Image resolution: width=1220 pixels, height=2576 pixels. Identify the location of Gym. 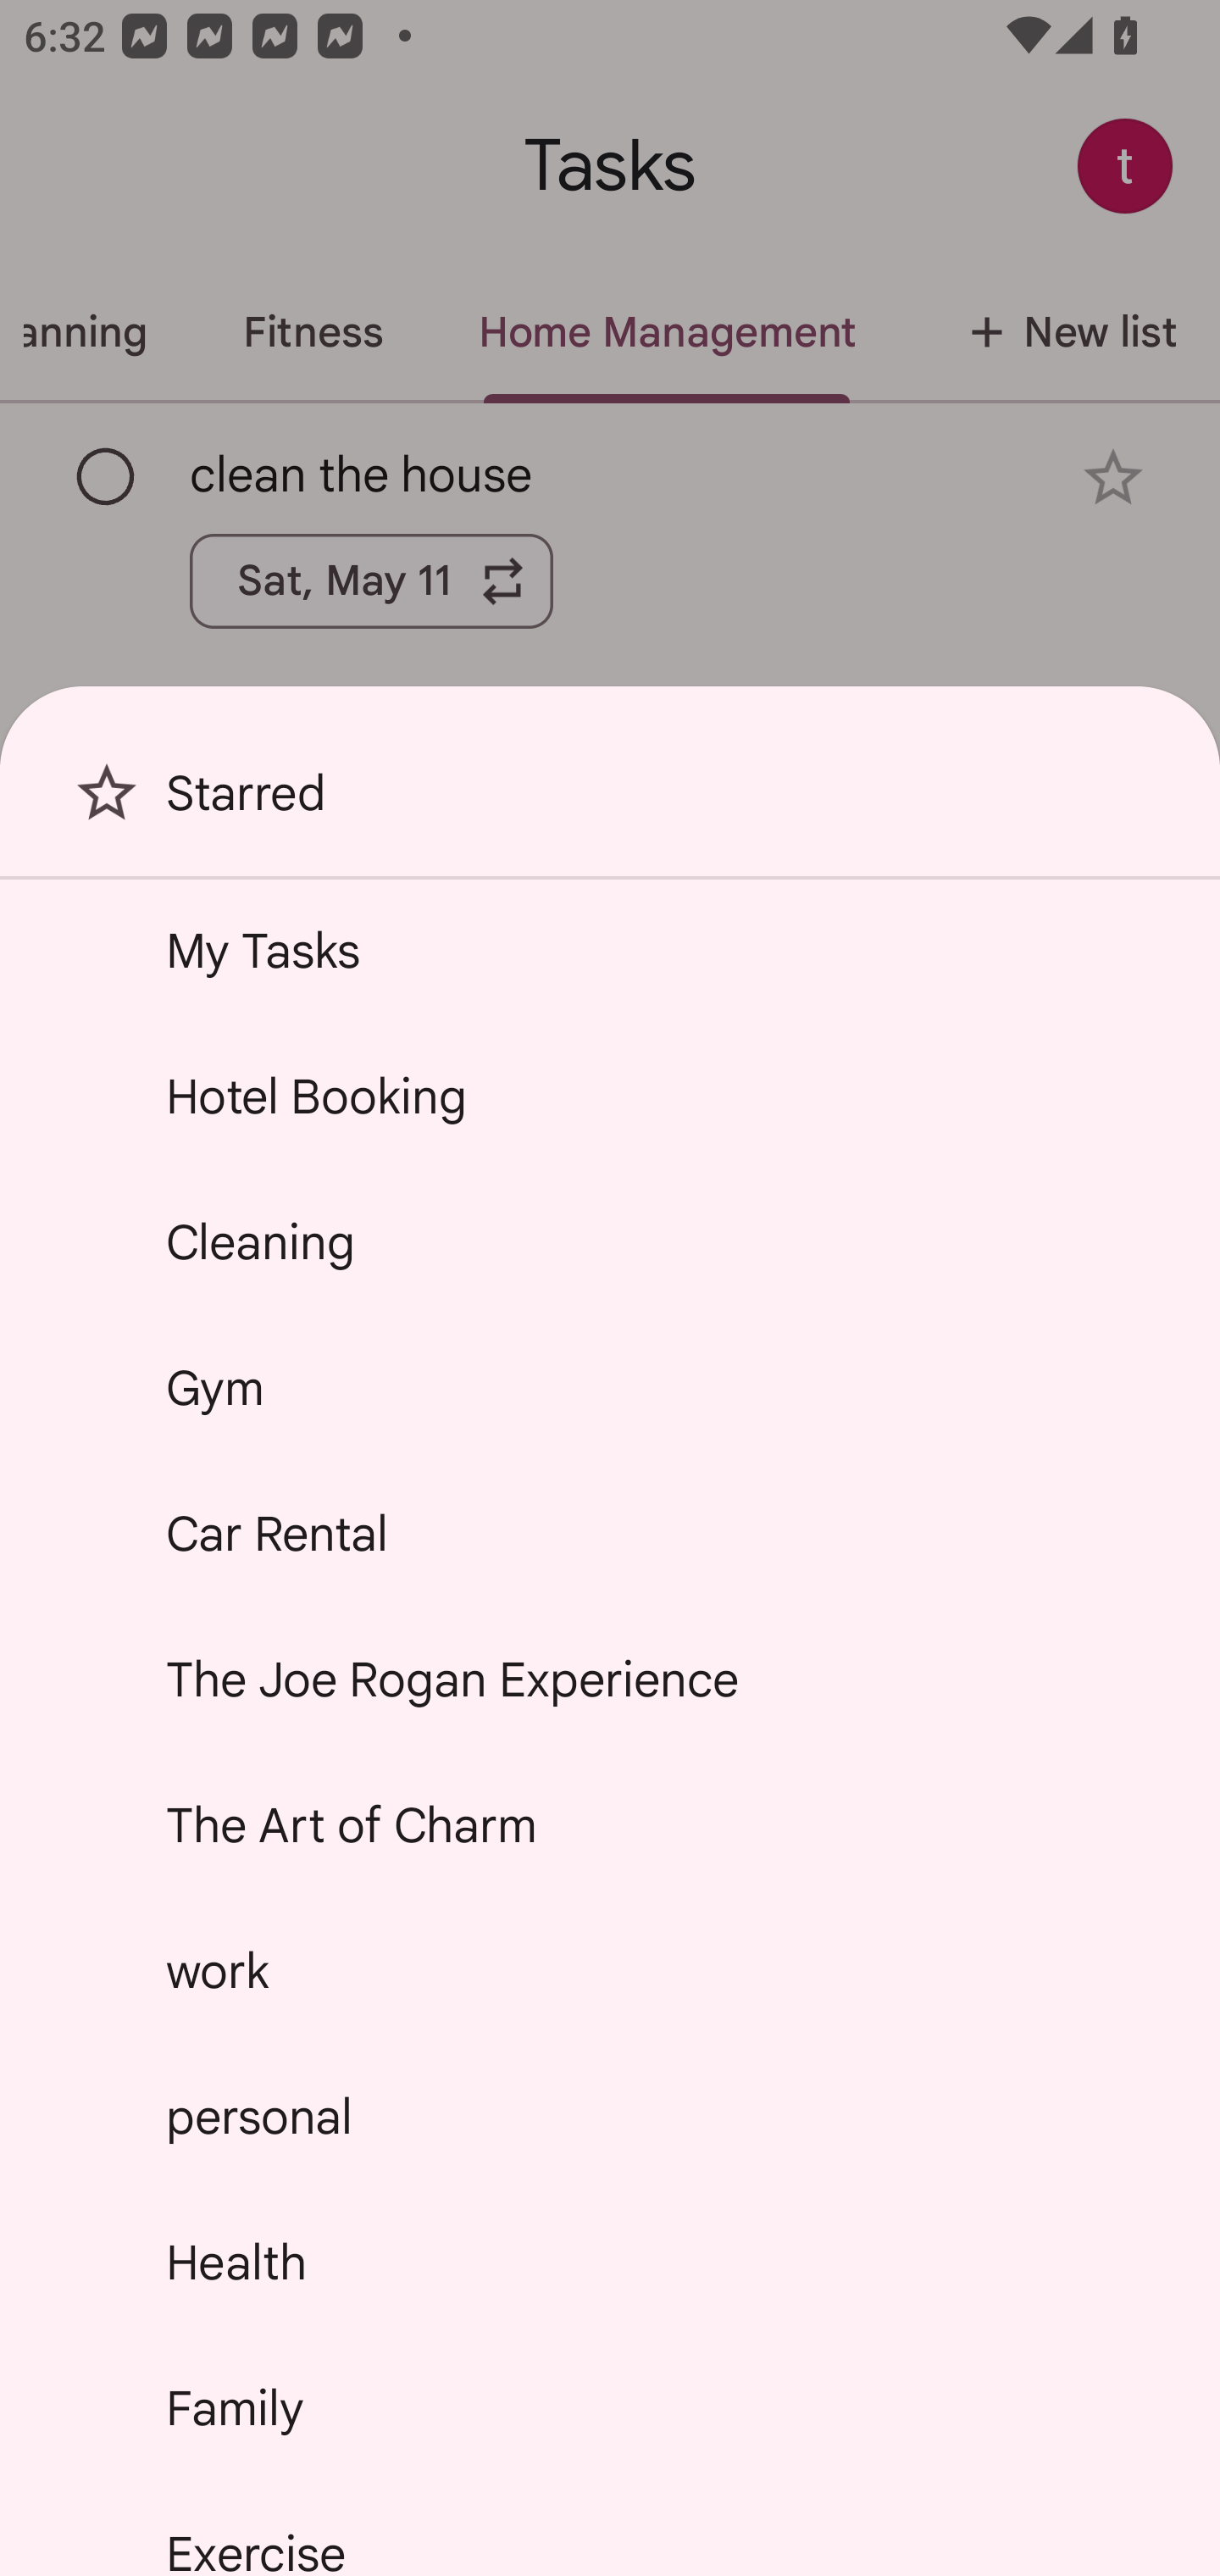
(610, 1386).